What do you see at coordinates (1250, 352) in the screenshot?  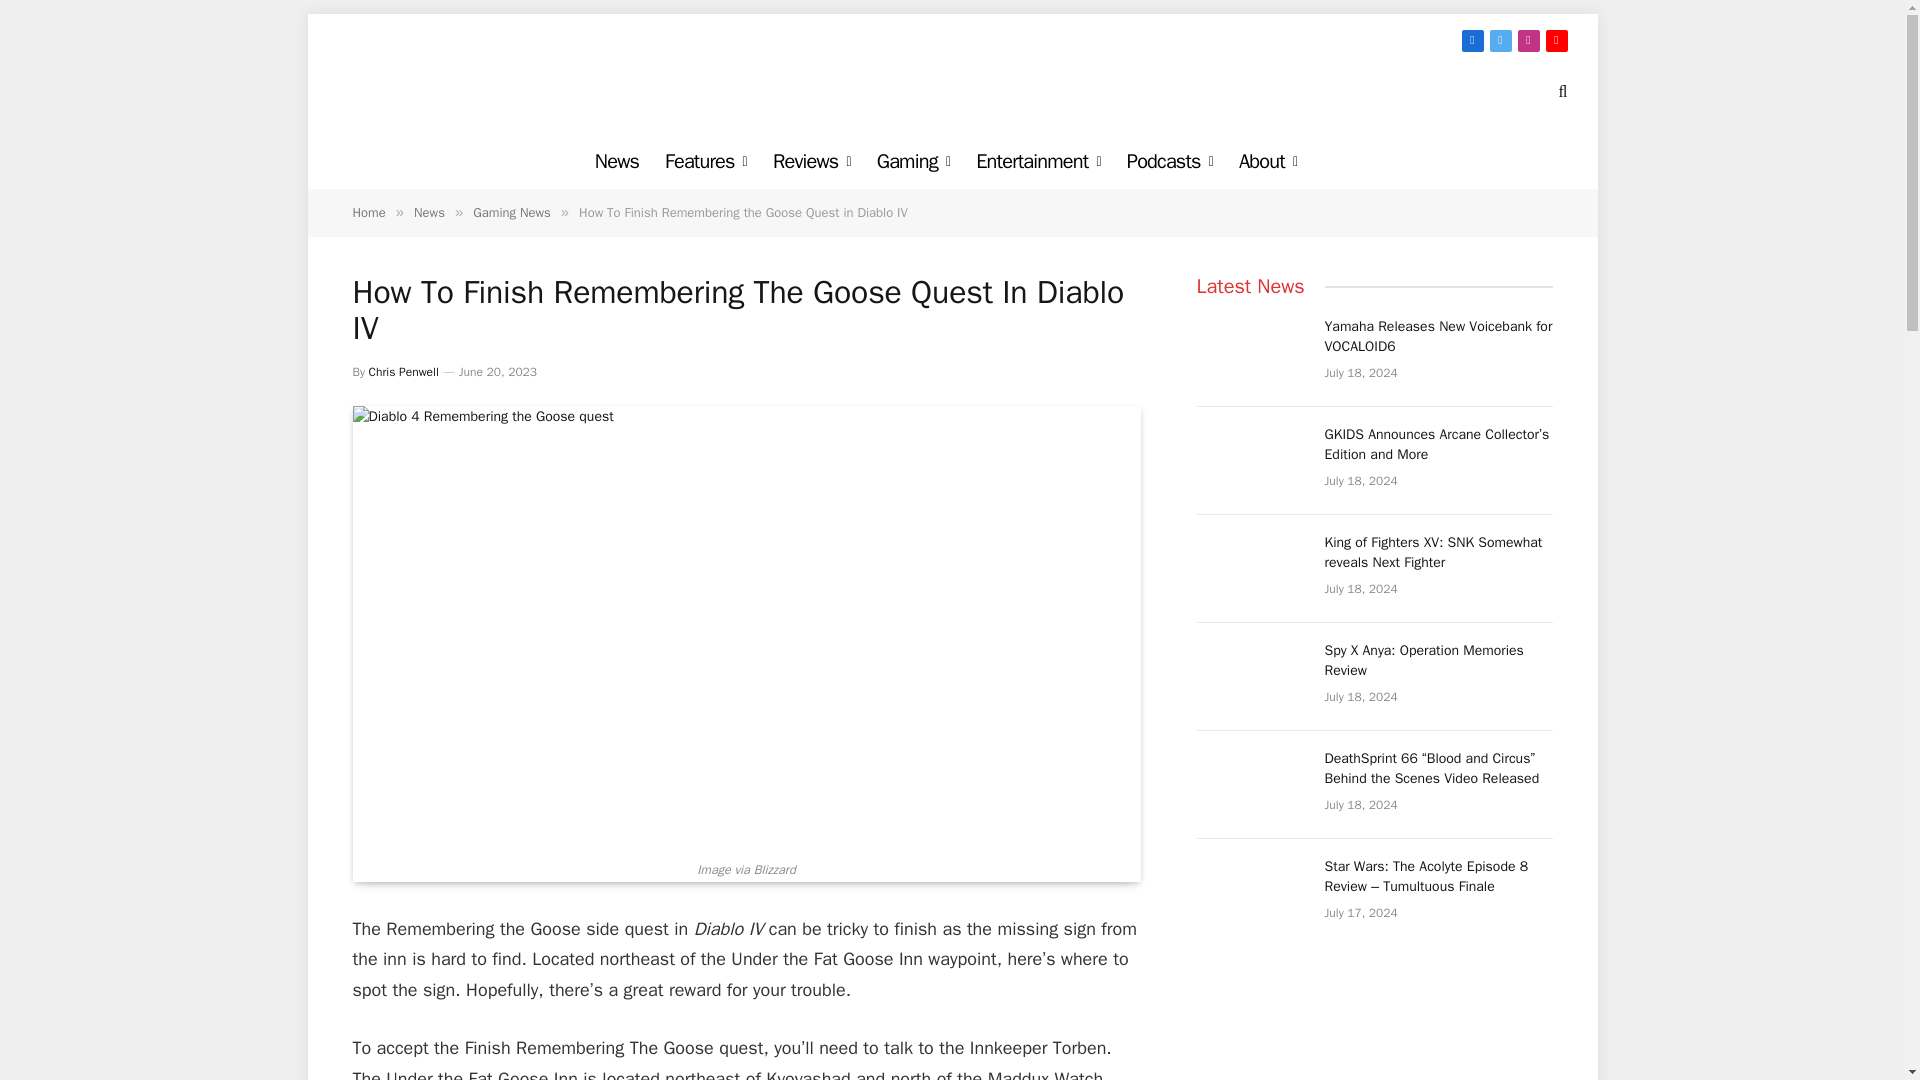 I see `Yamaha Releases New Voicebank for VOCALOID6` at bounding box center [1250, 352].